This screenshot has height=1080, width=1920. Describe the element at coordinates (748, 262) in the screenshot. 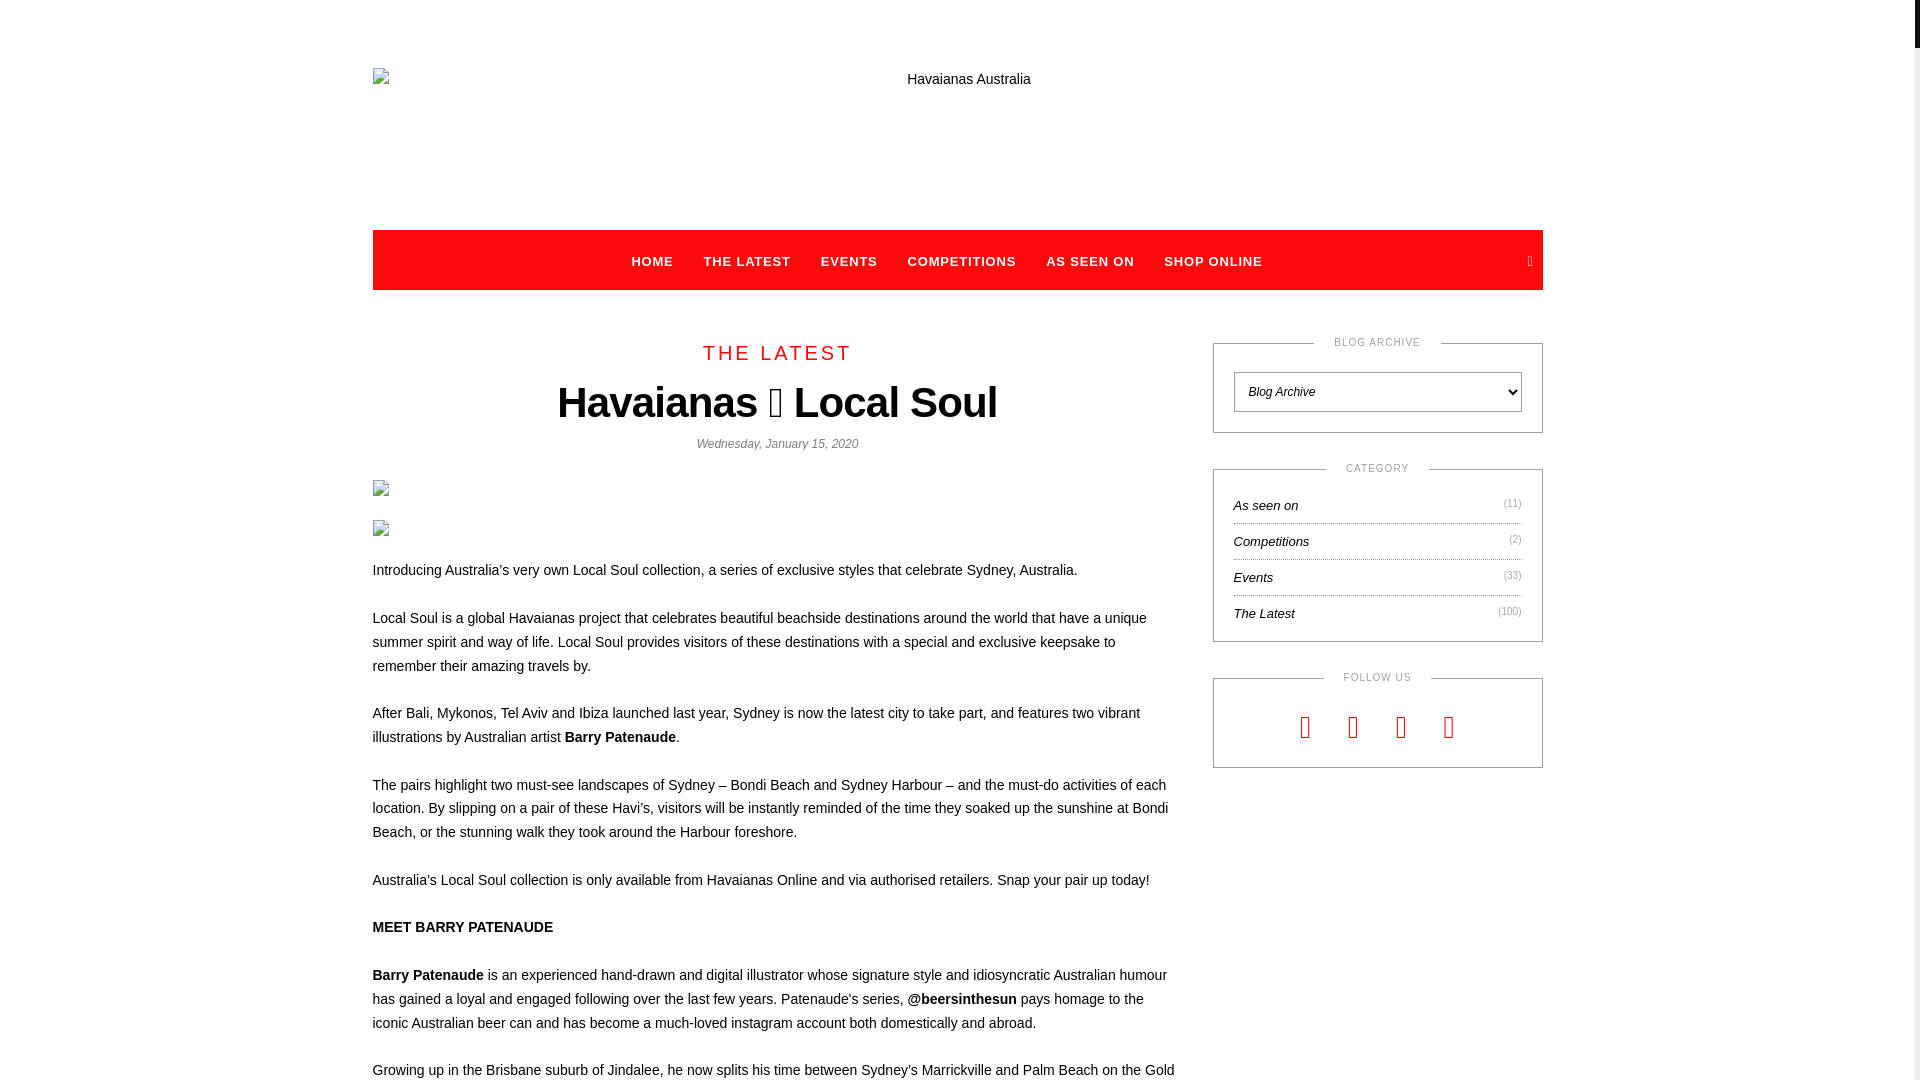

I see `THE LATEST` at that location.